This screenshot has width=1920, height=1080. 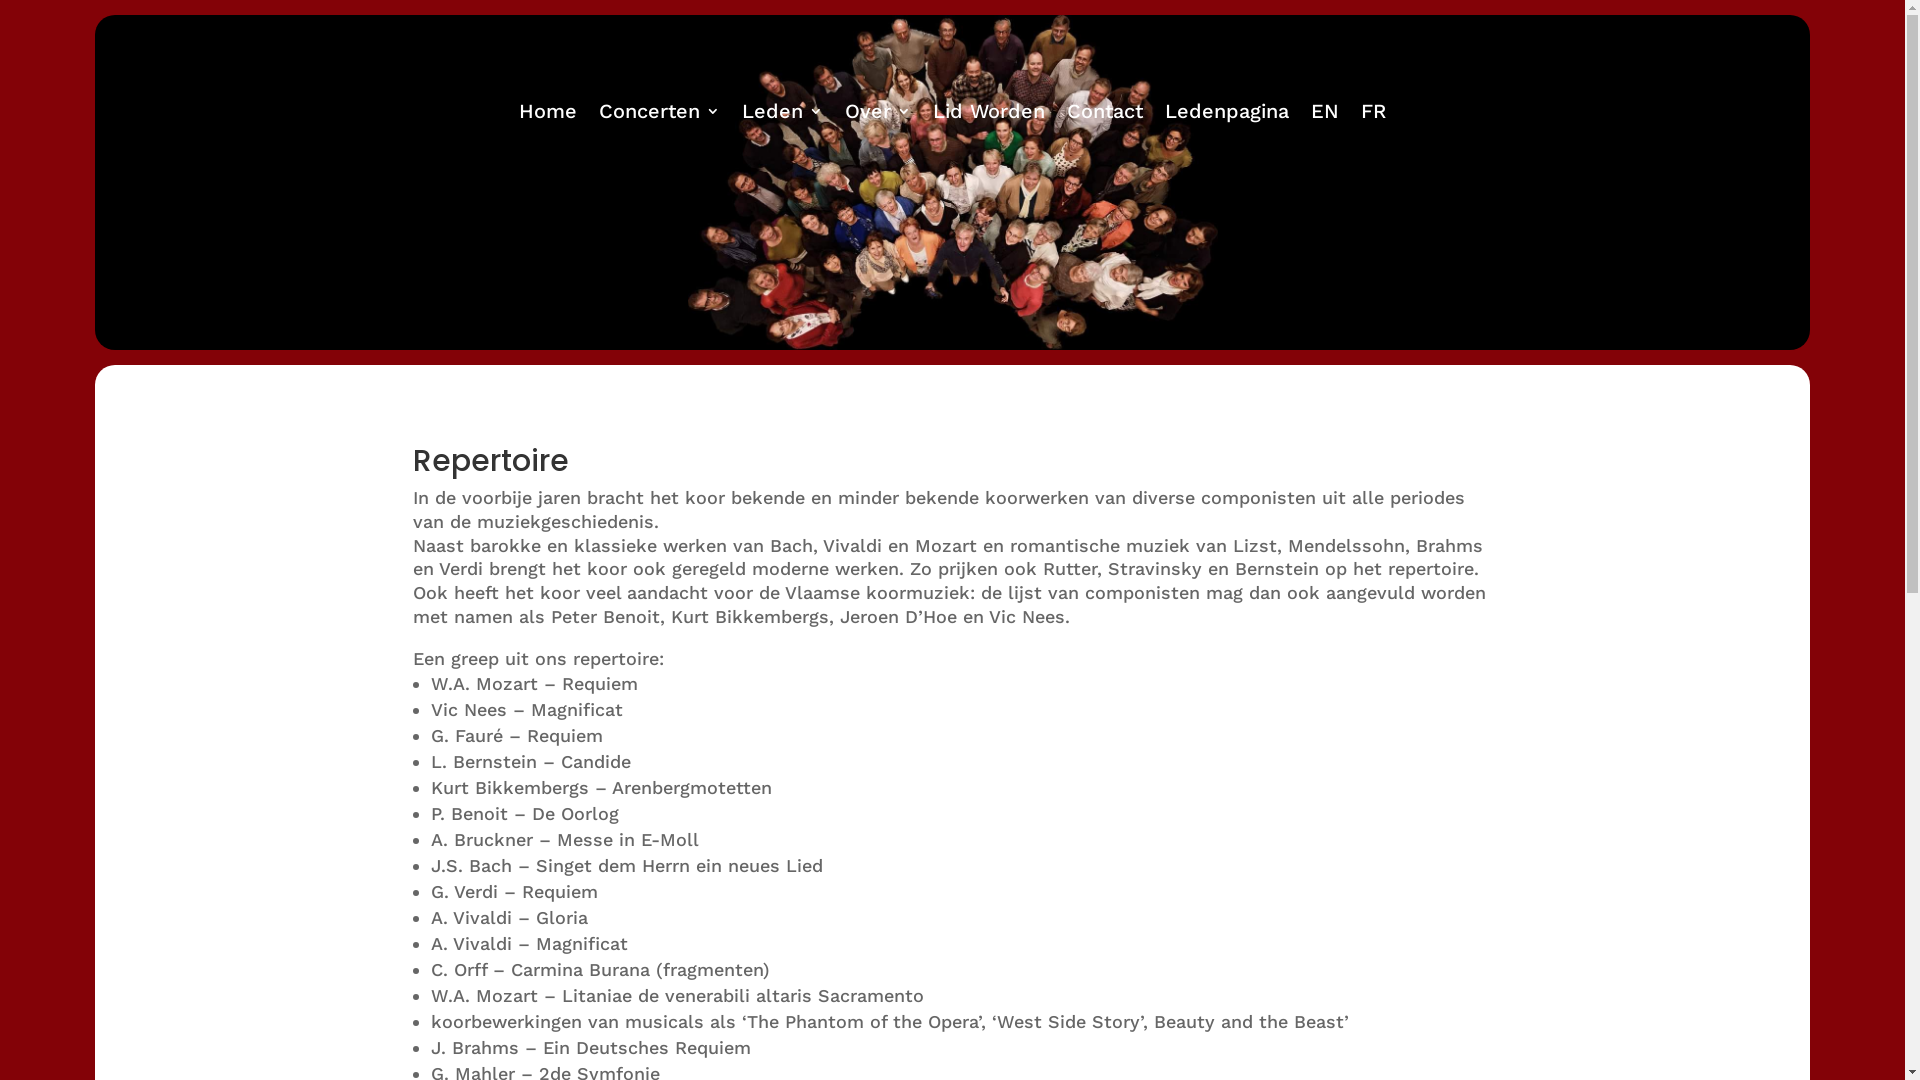 I want to click on Ledenpagina, so click(x=1227, y=115).